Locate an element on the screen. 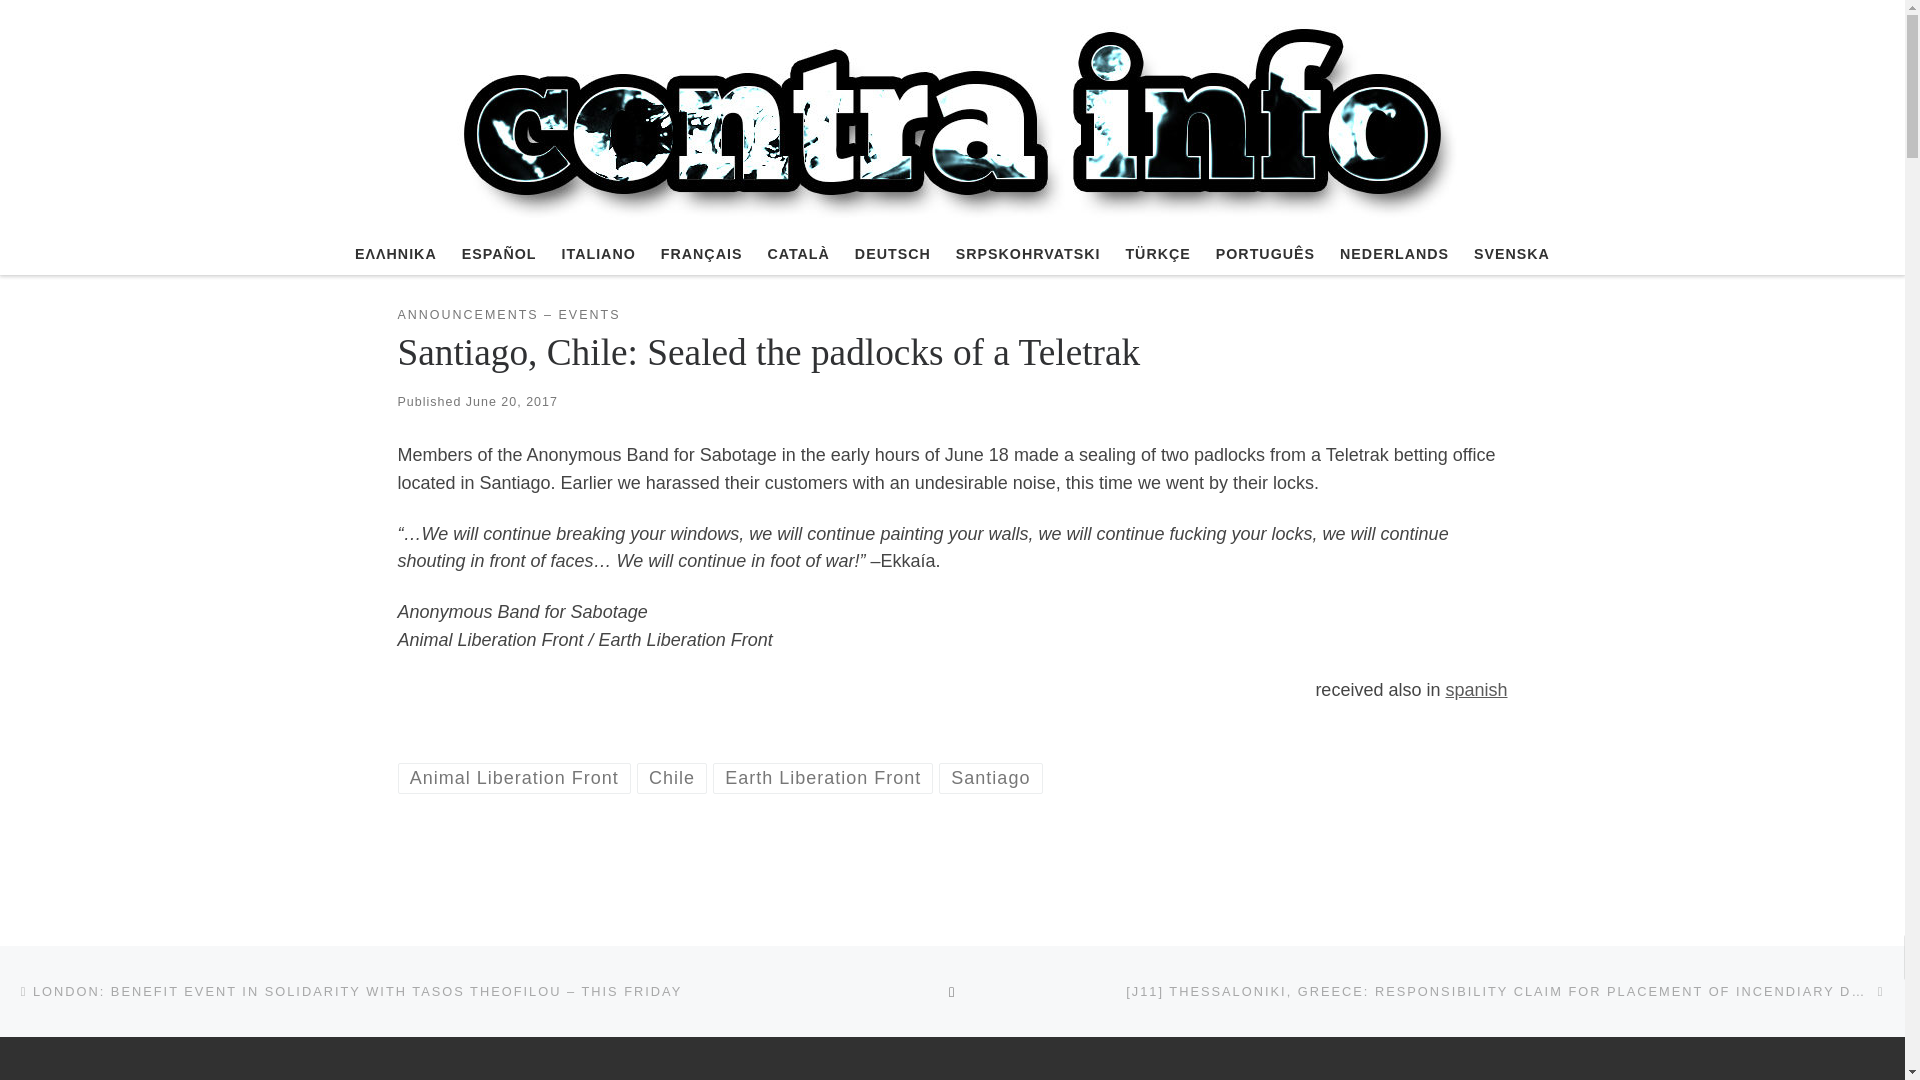 This screenshot has width=1920, height=1080. Santiago is located at coordinates (990, 778).